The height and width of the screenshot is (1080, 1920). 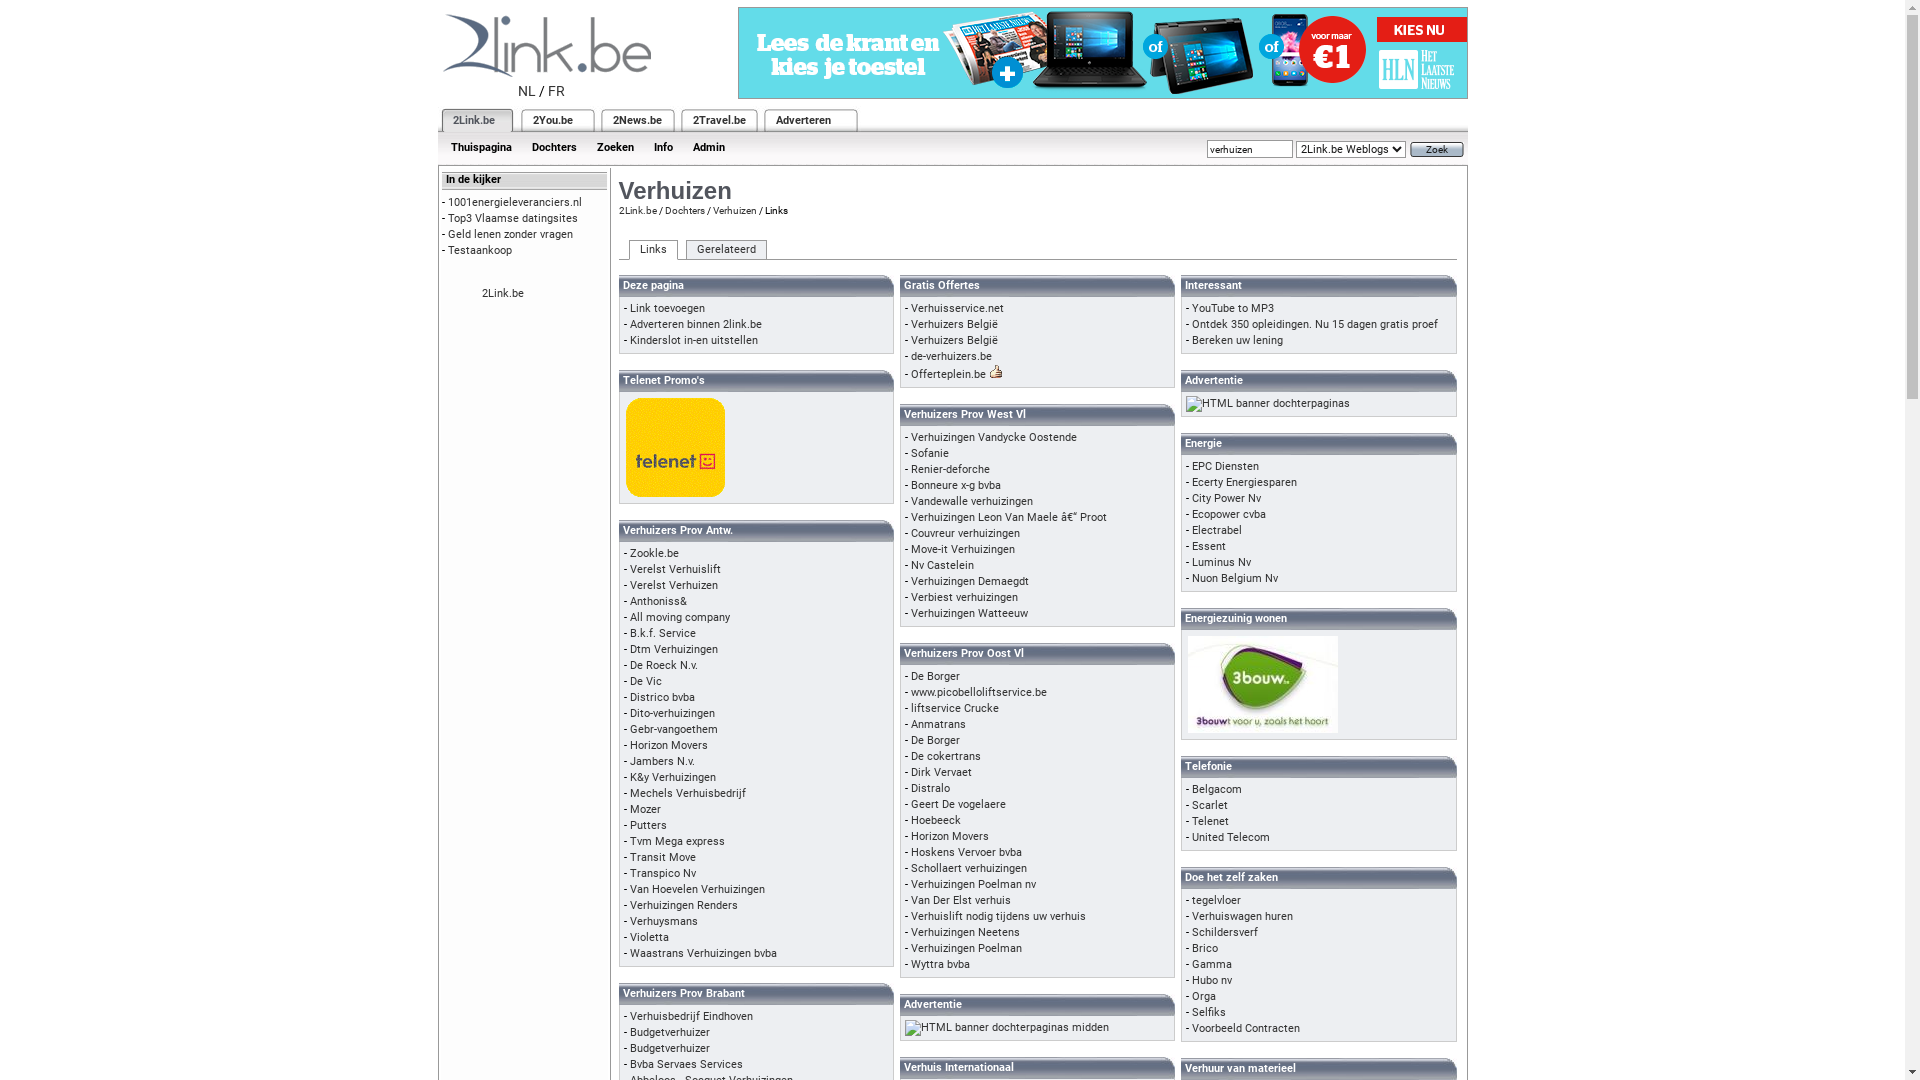 I want to click on Adverteren binnen 2link.be, so click(x=696, y=324).